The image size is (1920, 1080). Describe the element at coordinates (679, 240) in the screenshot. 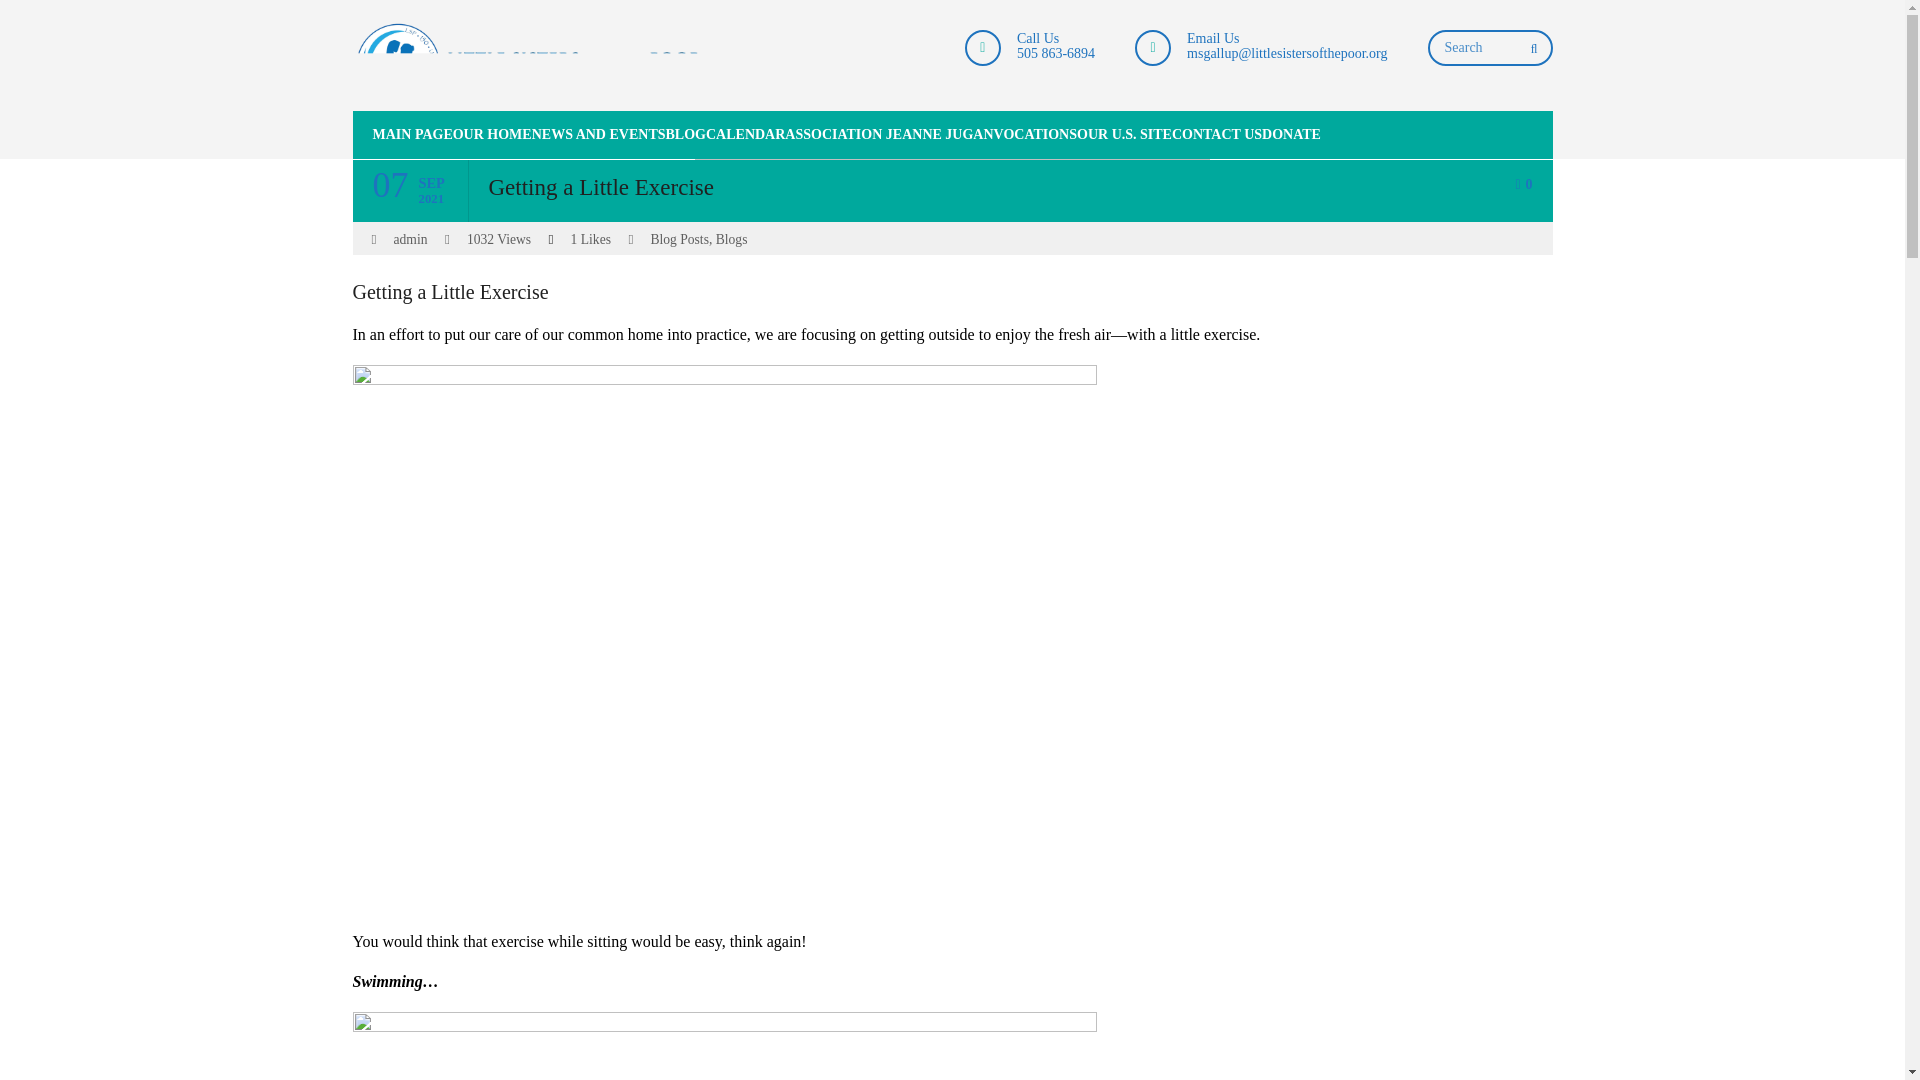

I see `View all posts in Blog Posts` at that location.